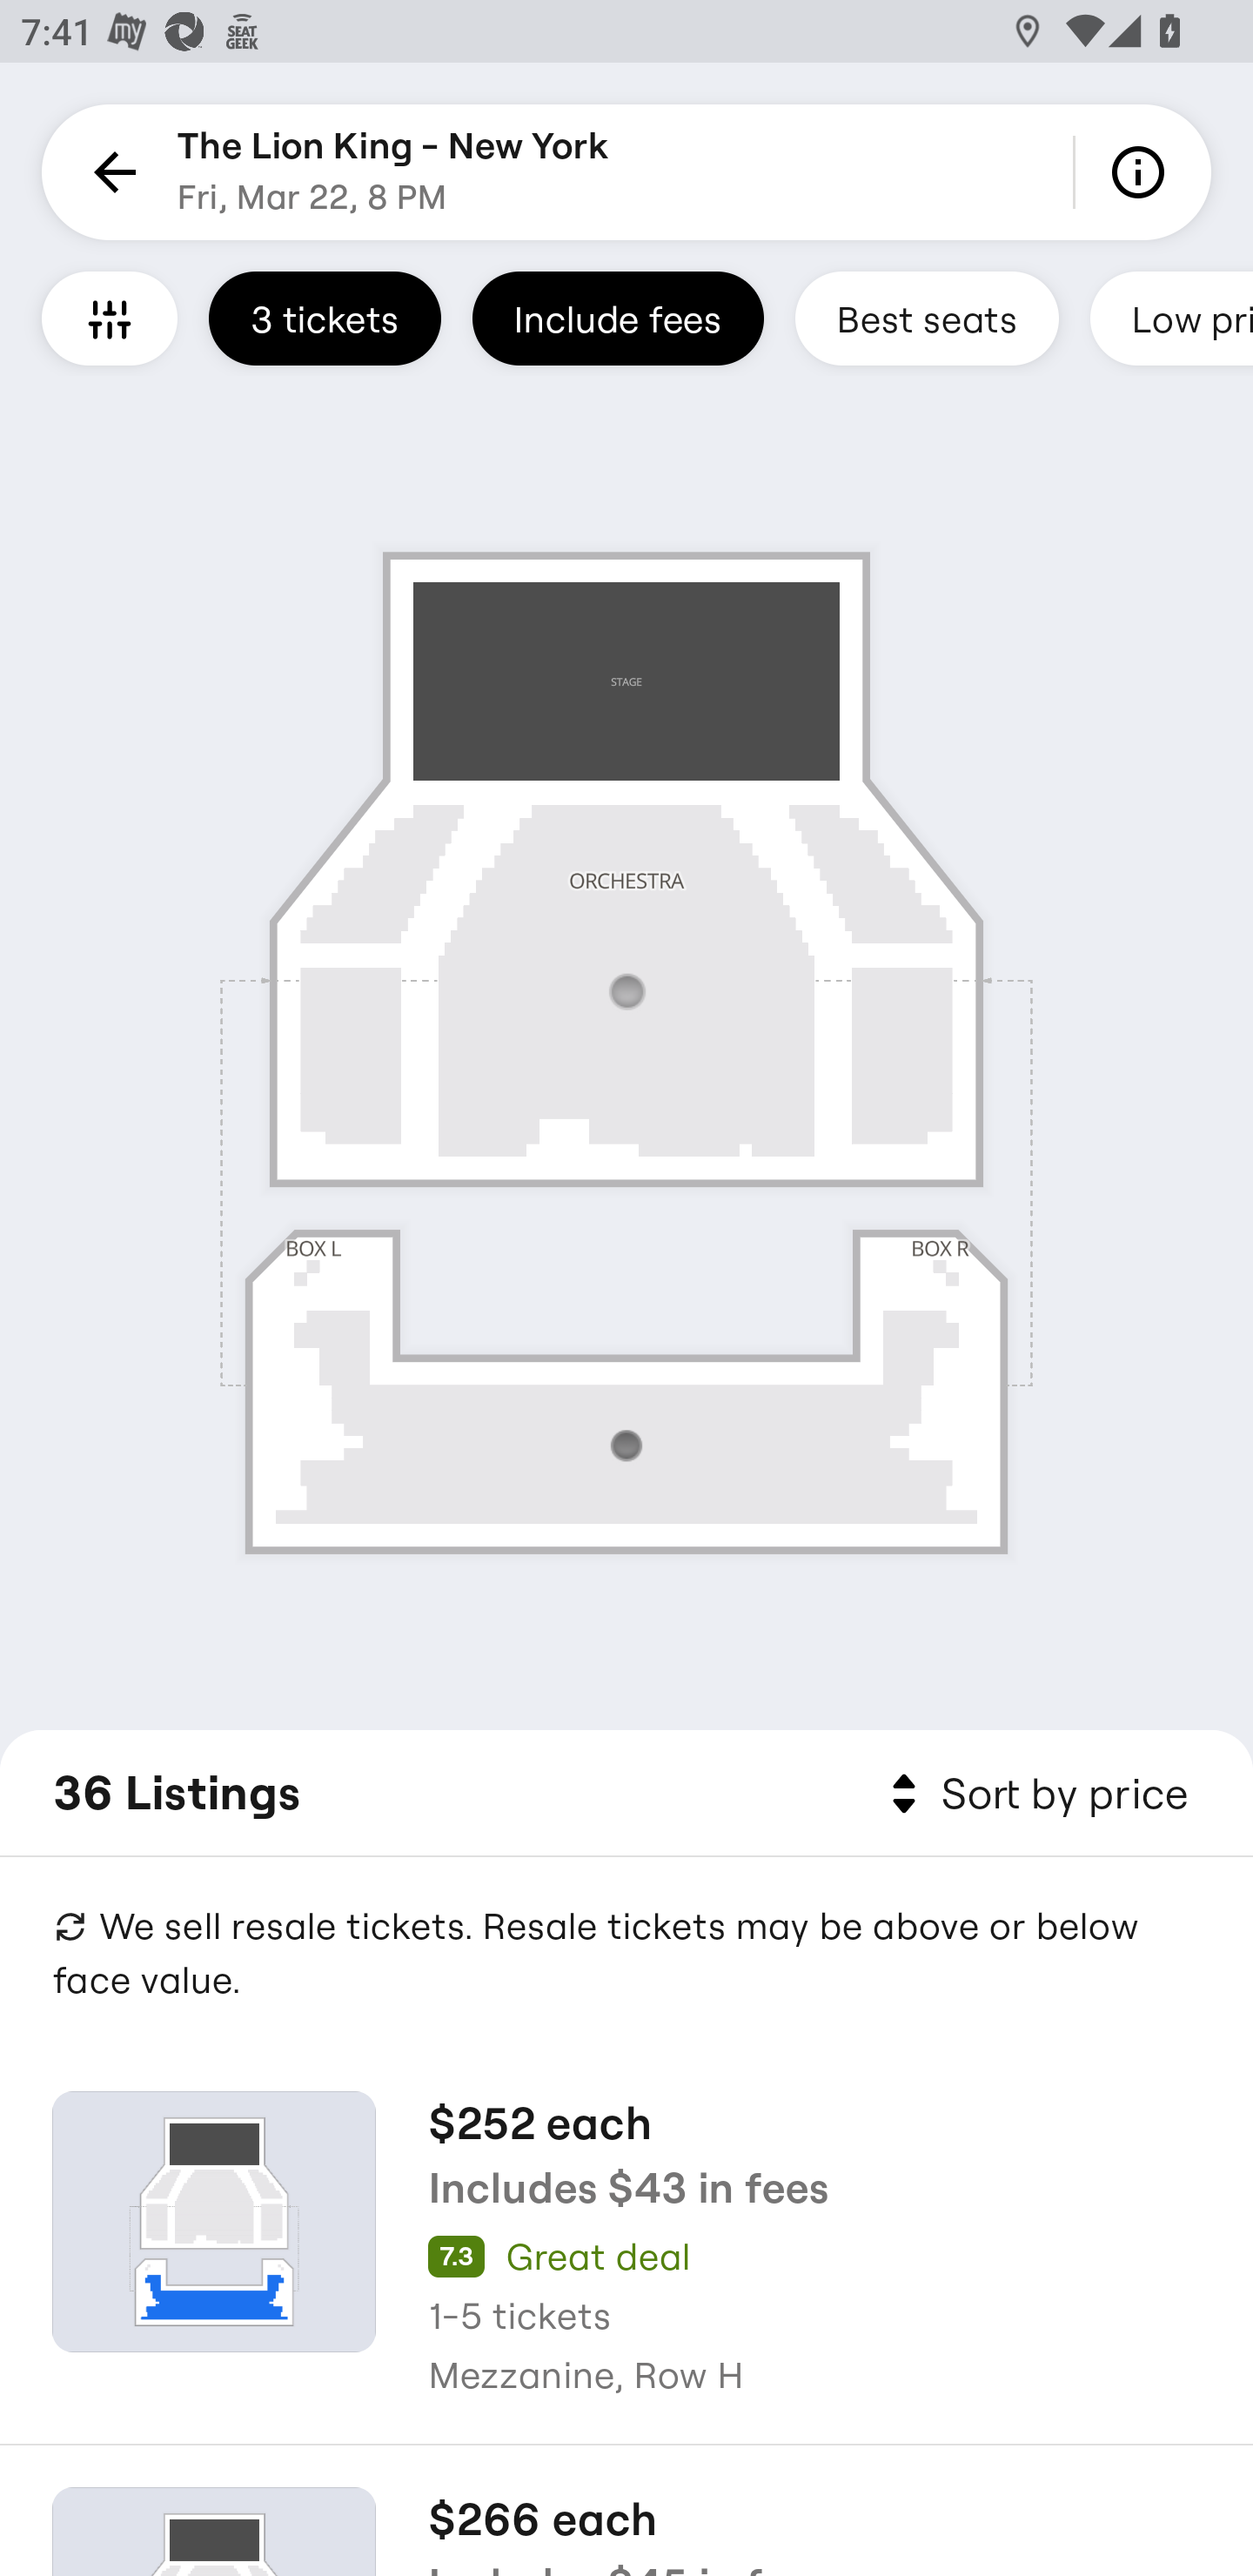 This screenshot has width=1253, height=2576. What do you see at coordinates (325, 318) in the screenshot?
I see `3 tickets` at bounding box center [325, 318].